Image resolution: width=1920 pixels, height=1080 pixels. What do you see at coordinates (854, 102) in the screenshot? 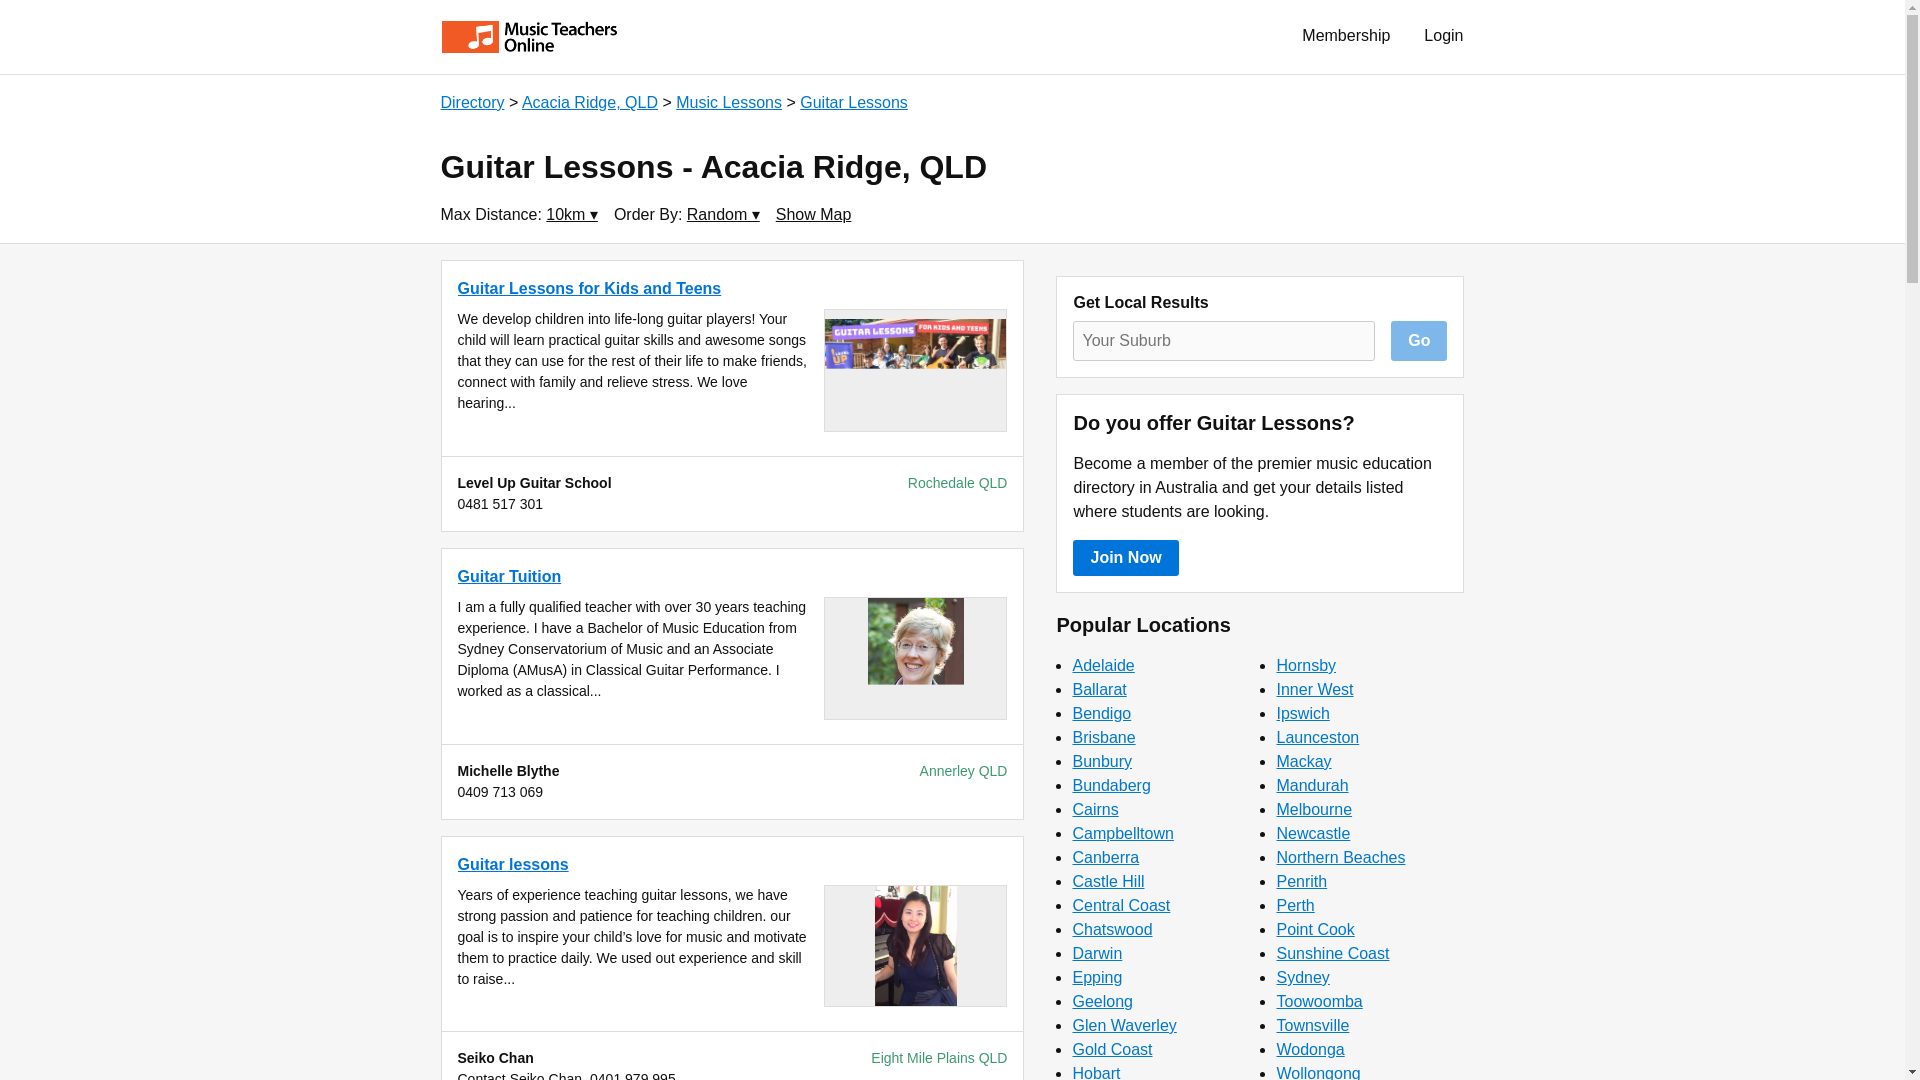
I see `Guitar Lessons` at bounding box center [854, 102].